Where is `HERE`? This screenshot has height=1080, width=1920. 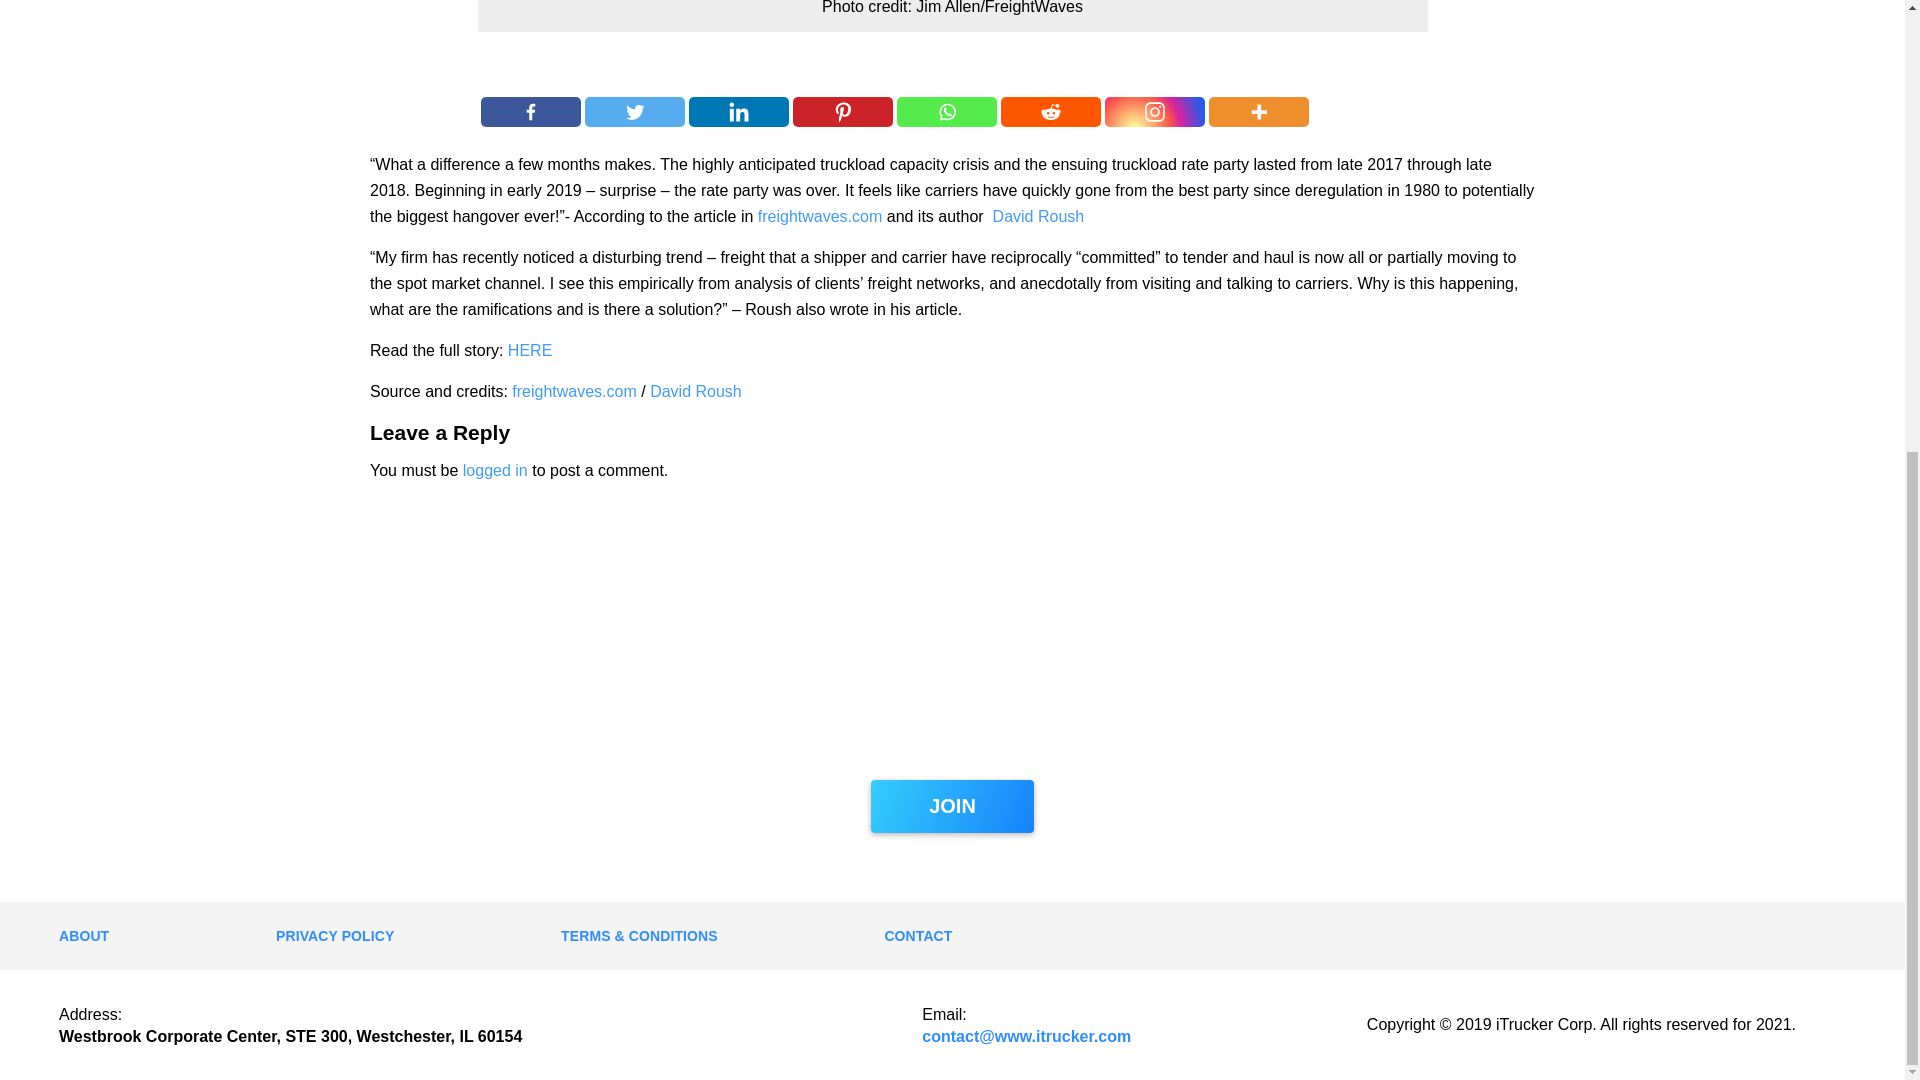 HERE is located at coordinates (530, 350).